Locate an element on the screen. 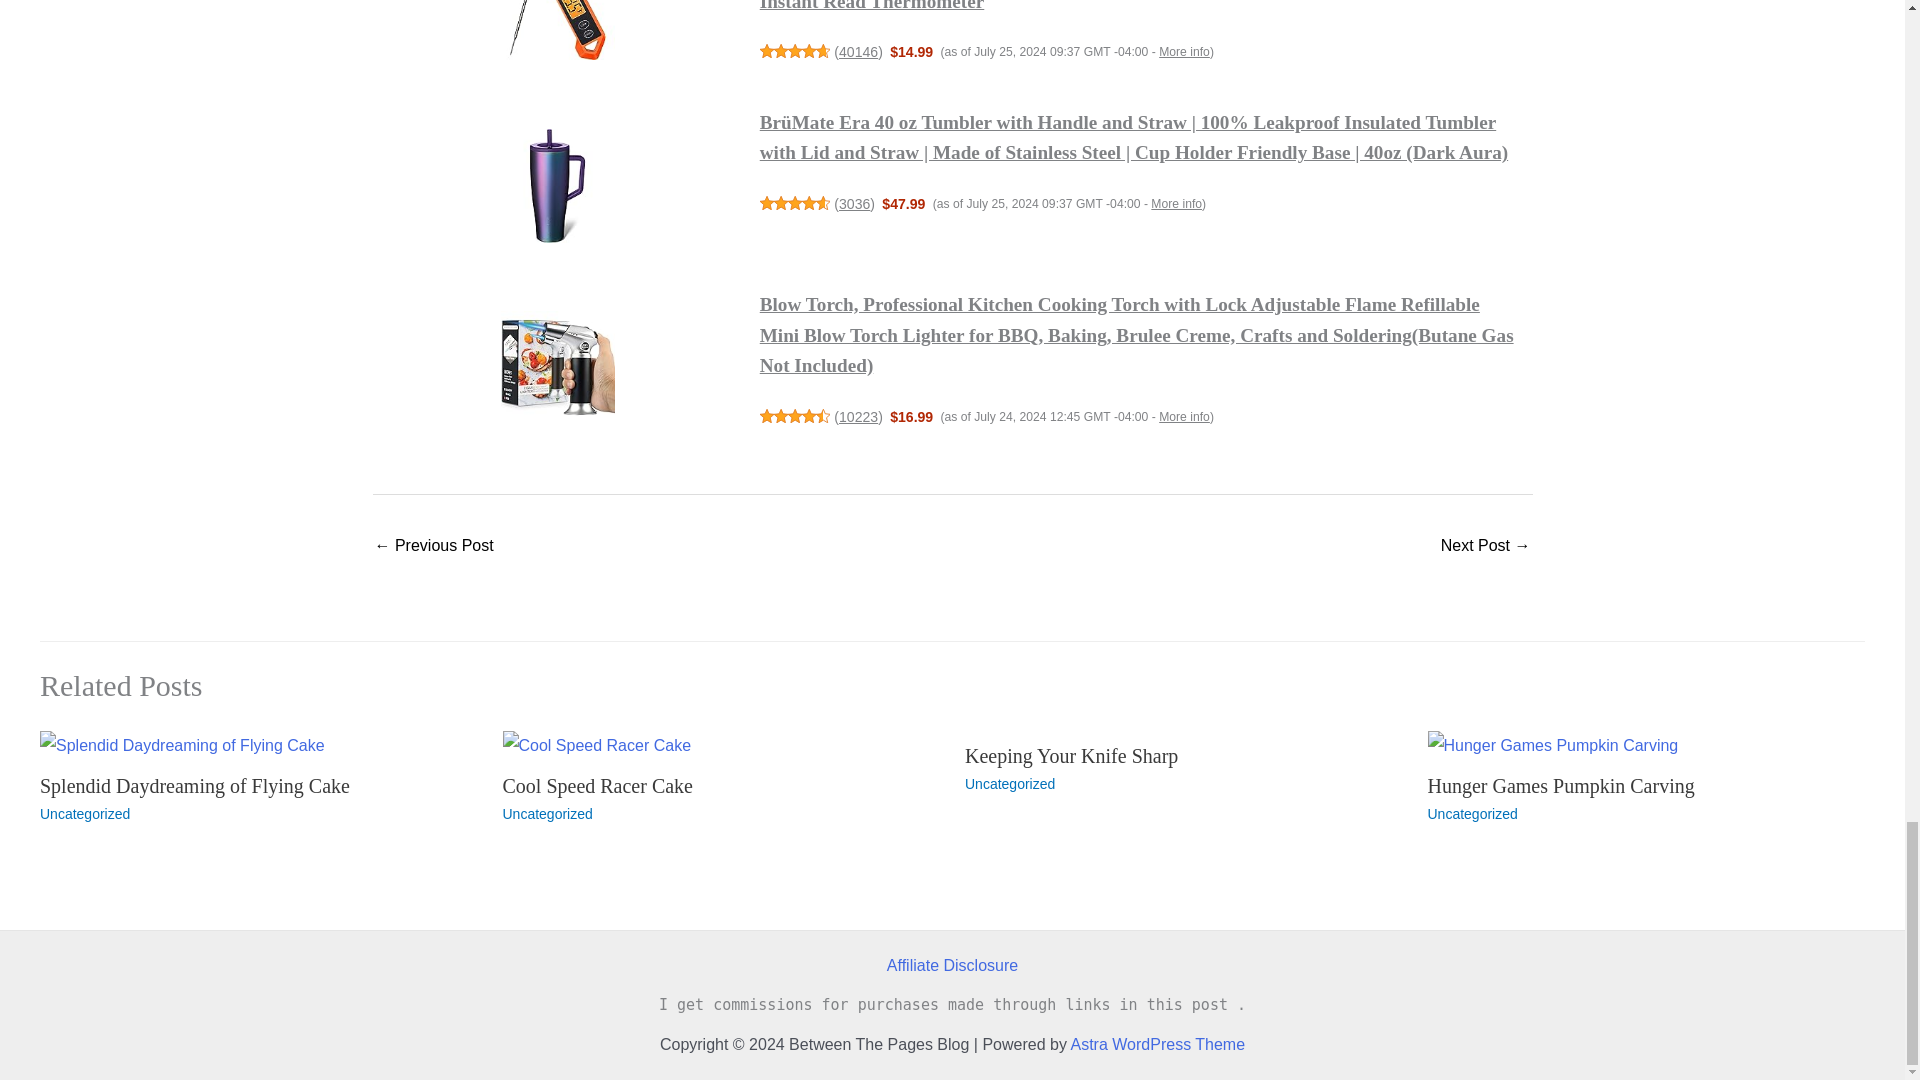 This screenshot has width=1920, height=1080. Uncategorized is located at coordinates (85, 813).